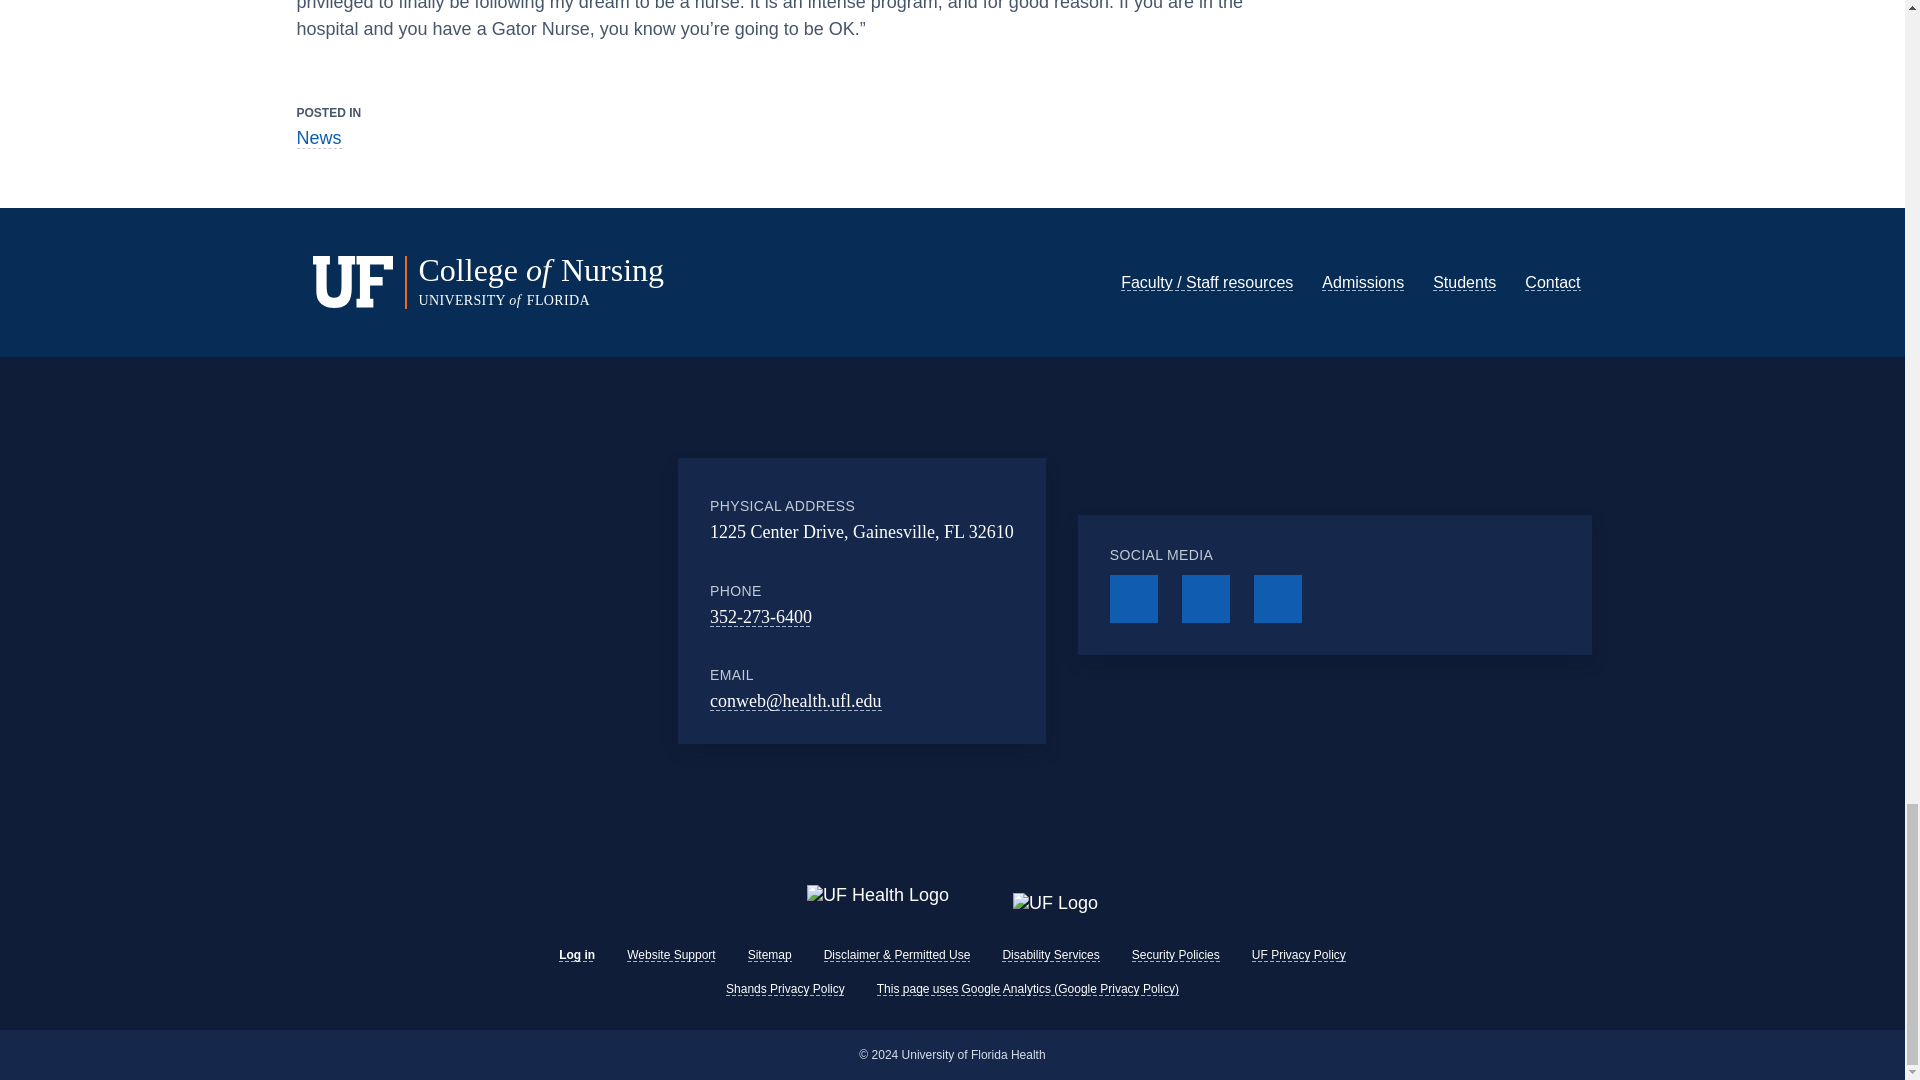  What do you see at coordinates (1362, 250) in the screenshot?
I see `Admissions` at bounding box center [1362, 250].